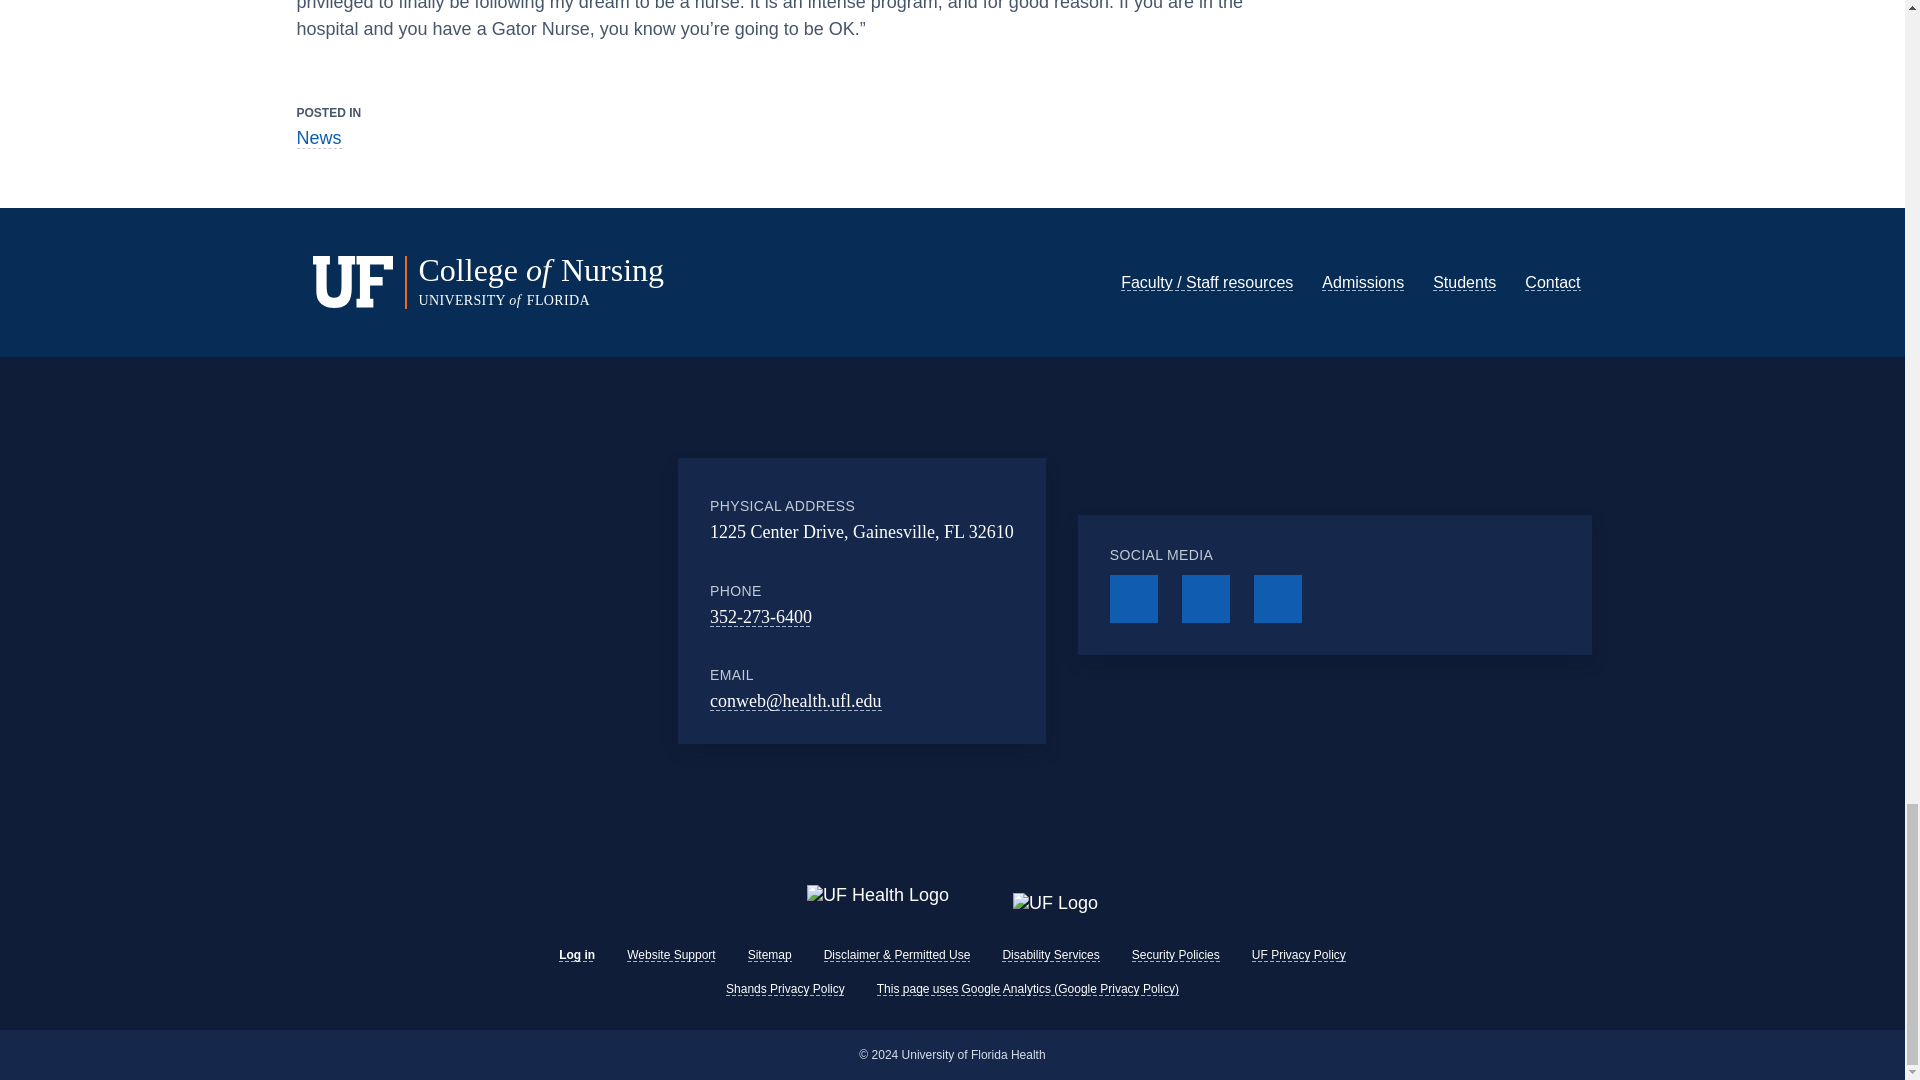  What do you see at coordinates (1362, 250) in the screenshot?
I see `Admissions` at bounding box center [1362, 250].